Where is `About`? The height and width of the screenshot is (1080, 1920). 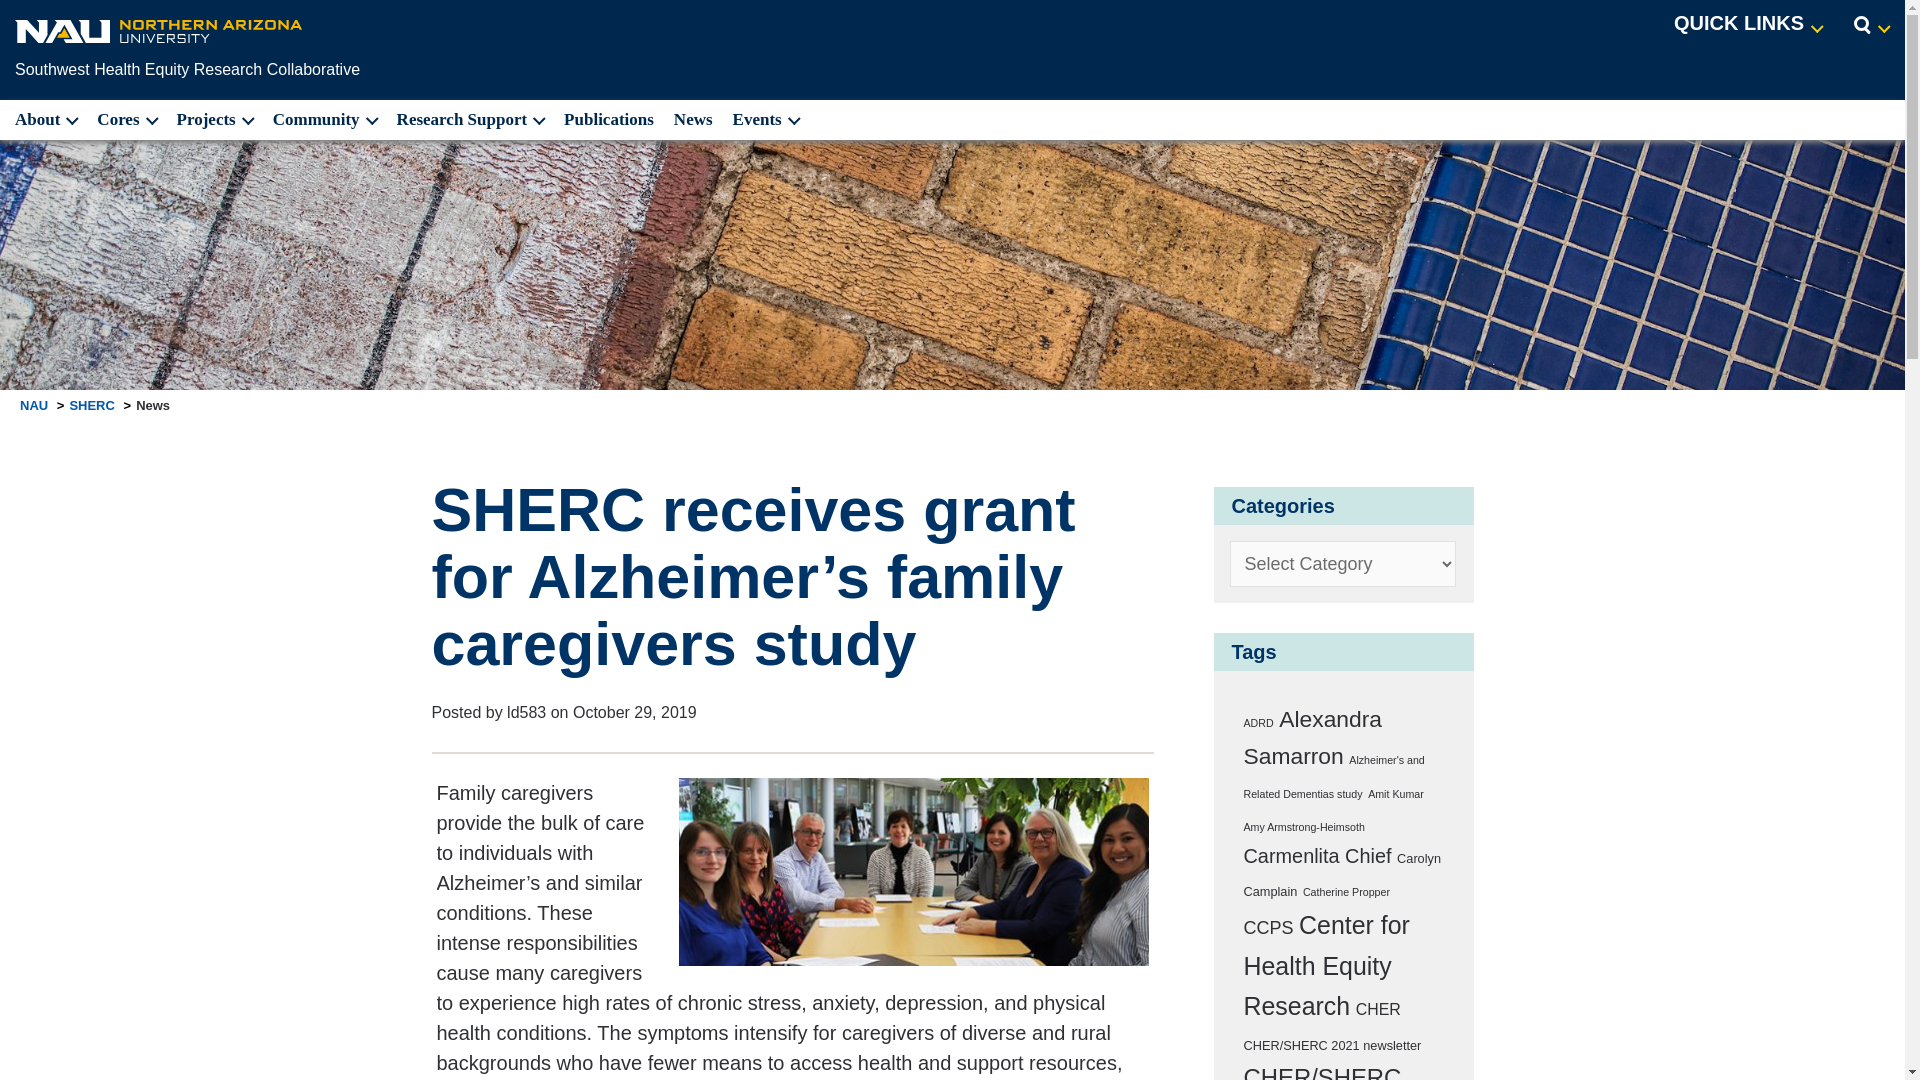 About is located at coordinates (43, 120).